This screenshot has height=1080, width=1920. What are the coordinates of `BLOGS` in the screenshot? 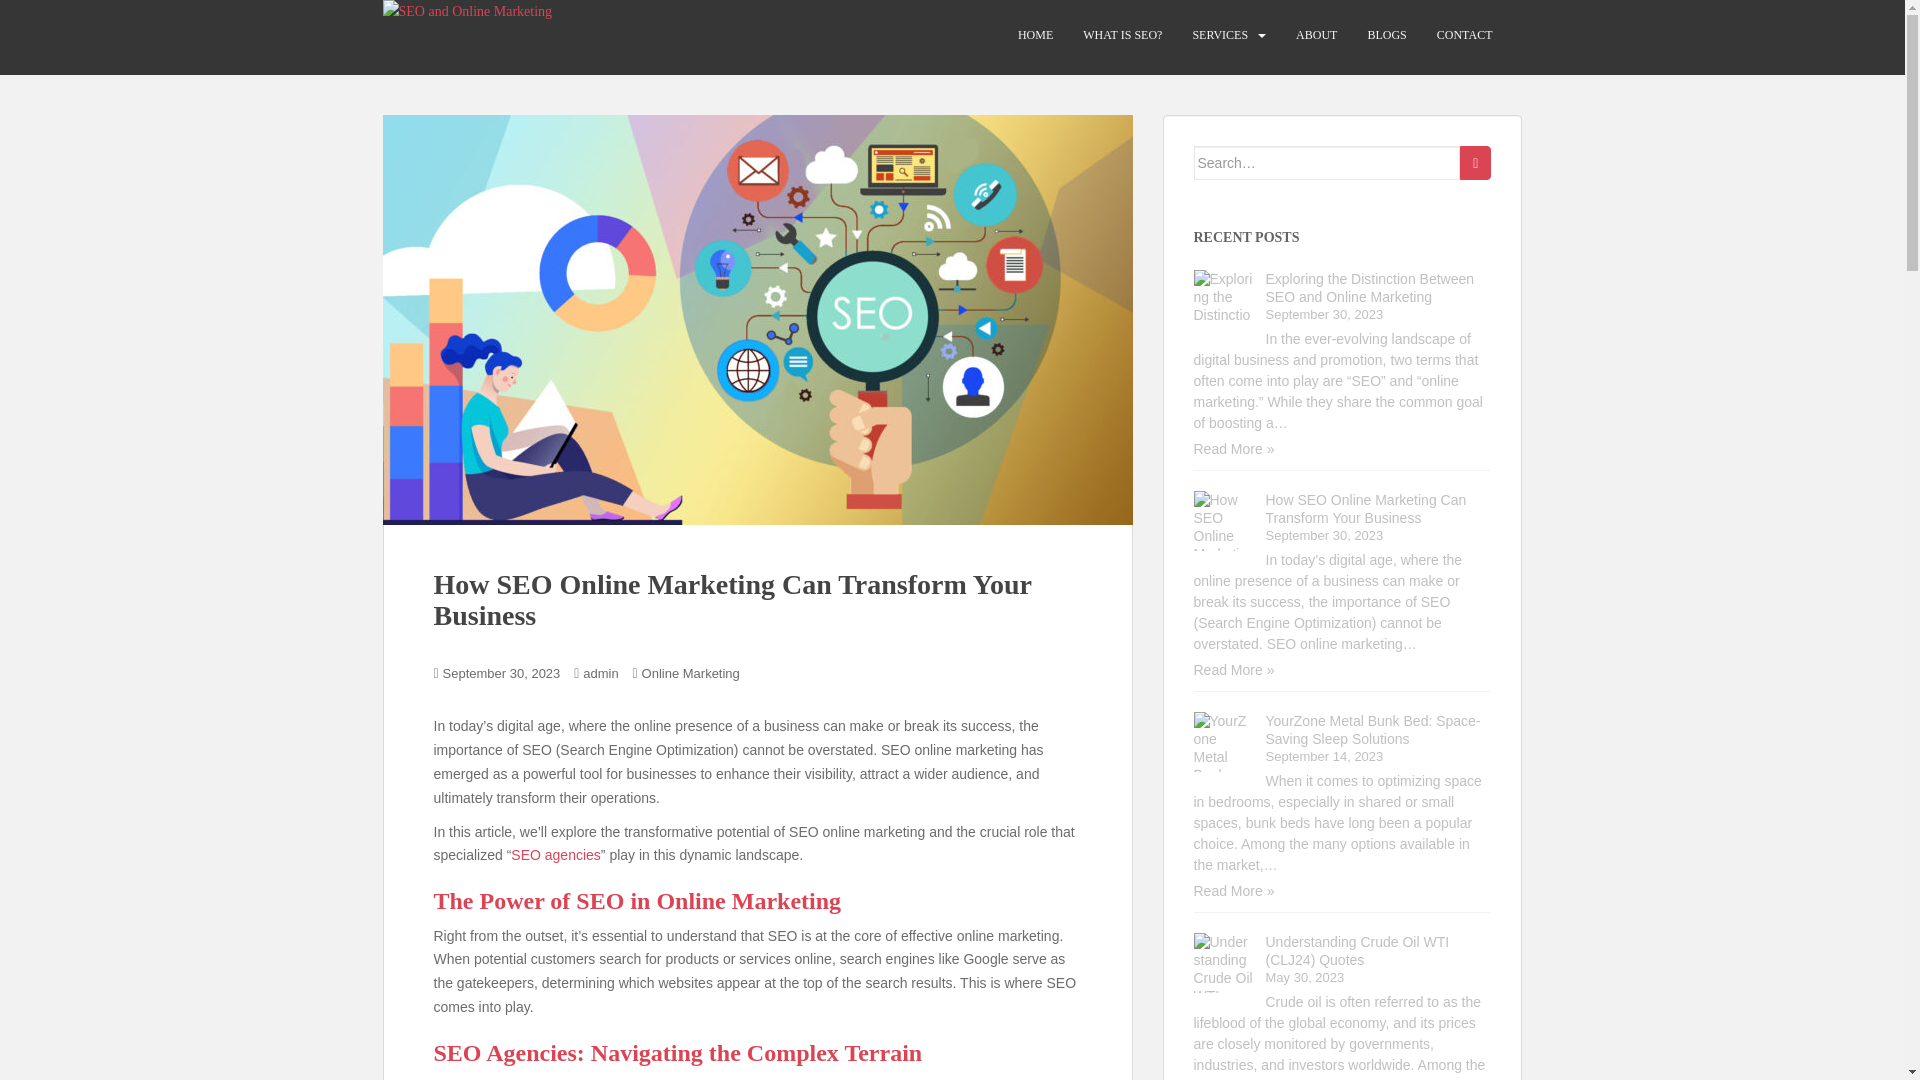 It's located at (1386, 35).